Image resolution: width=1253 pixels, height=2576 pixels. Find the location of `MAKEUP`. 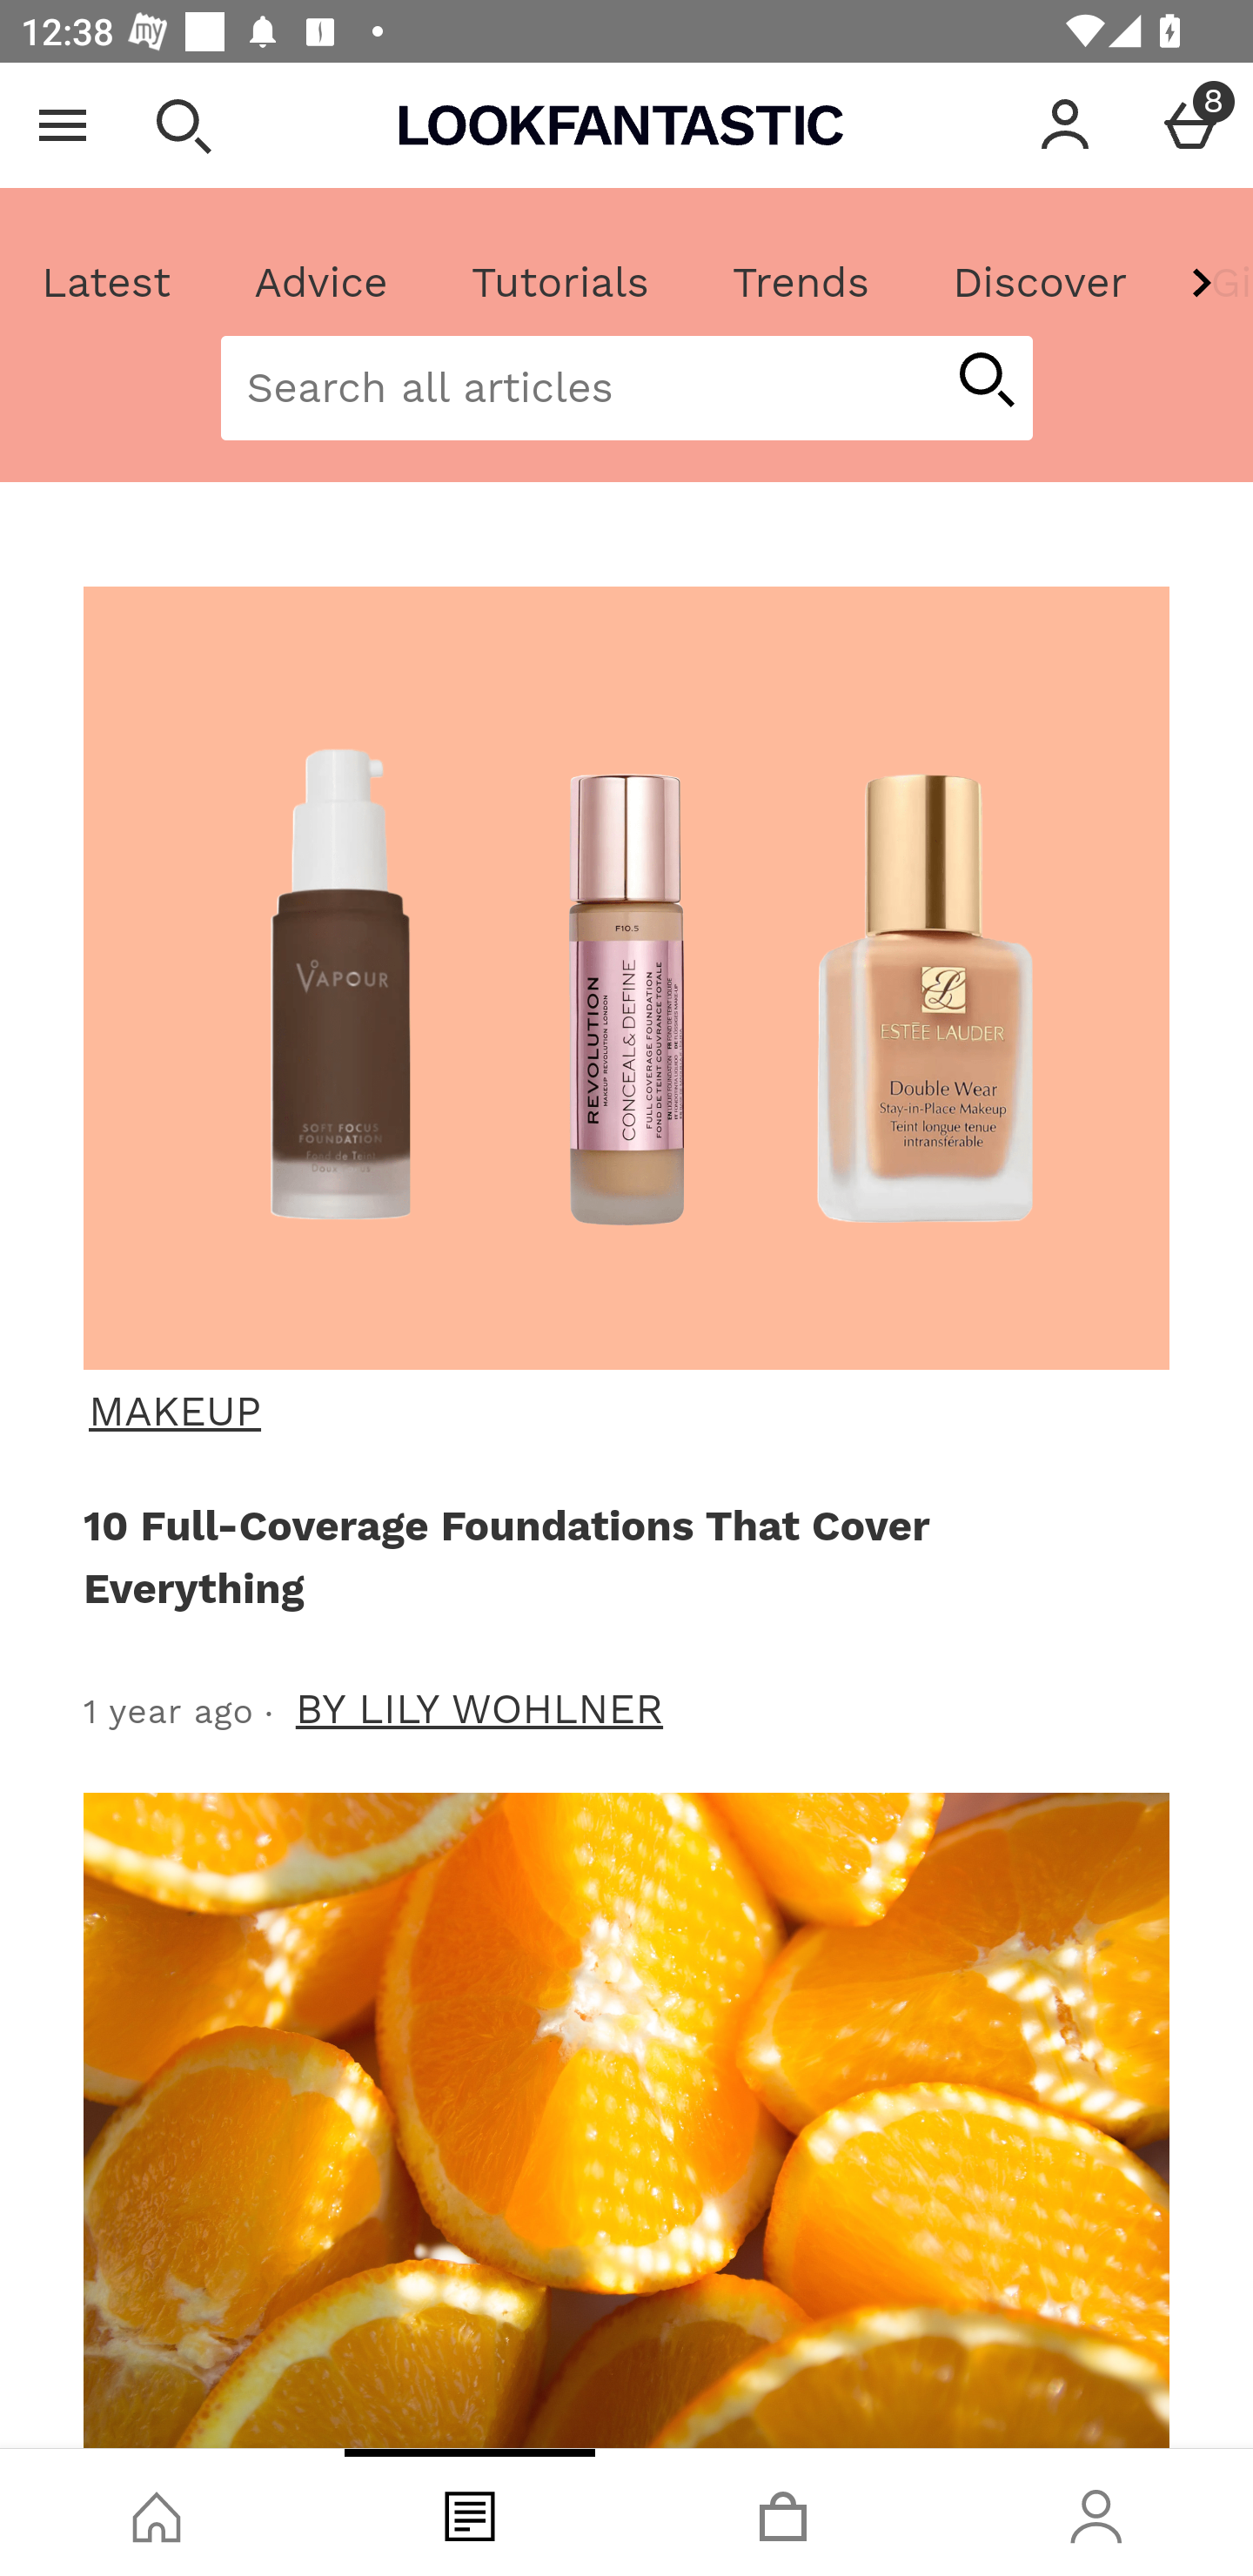

MAKEUP is located at coordinates (623, 1412).